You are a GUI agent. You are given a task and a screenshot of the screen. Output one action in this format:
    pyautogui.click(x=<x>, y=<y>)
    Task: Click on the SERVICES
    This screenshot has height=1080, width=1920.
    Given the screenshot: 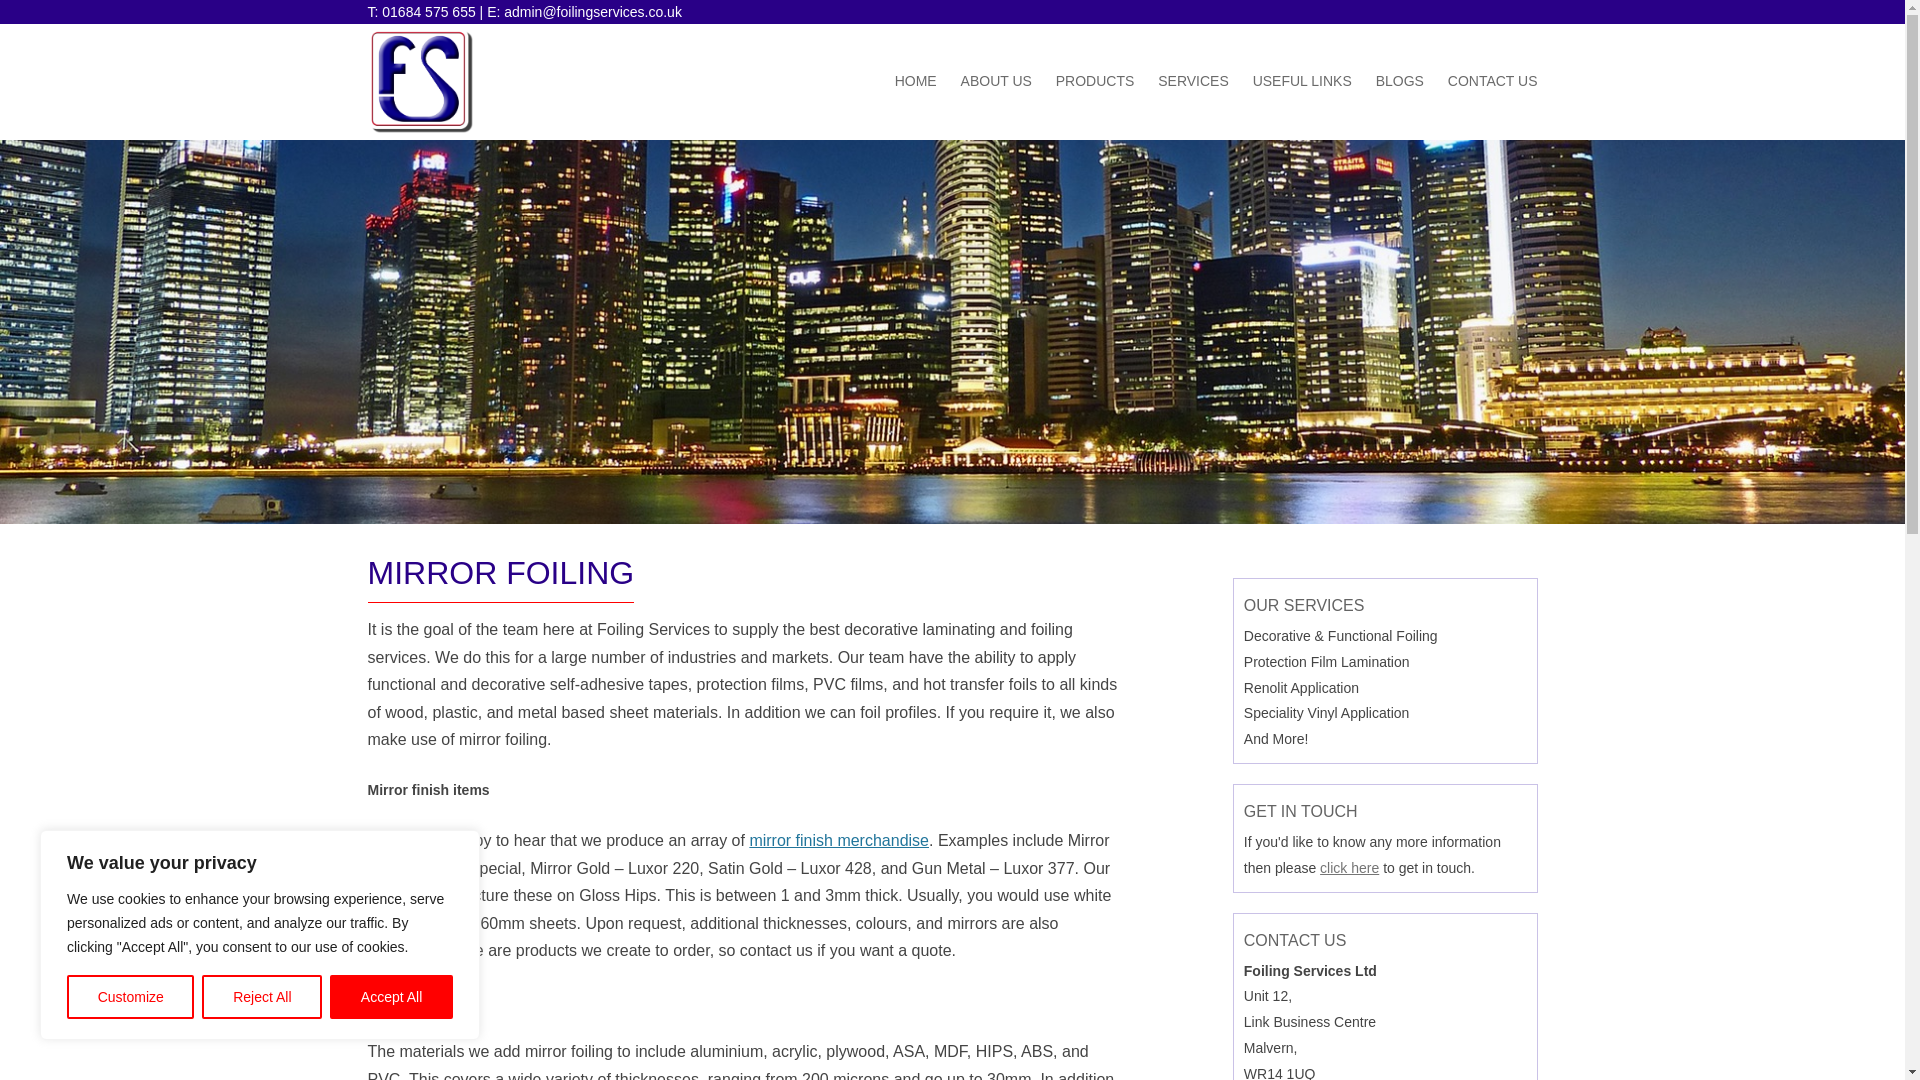 What is the action you would take?
    pyautogui.click(x=1192, y=82)
    